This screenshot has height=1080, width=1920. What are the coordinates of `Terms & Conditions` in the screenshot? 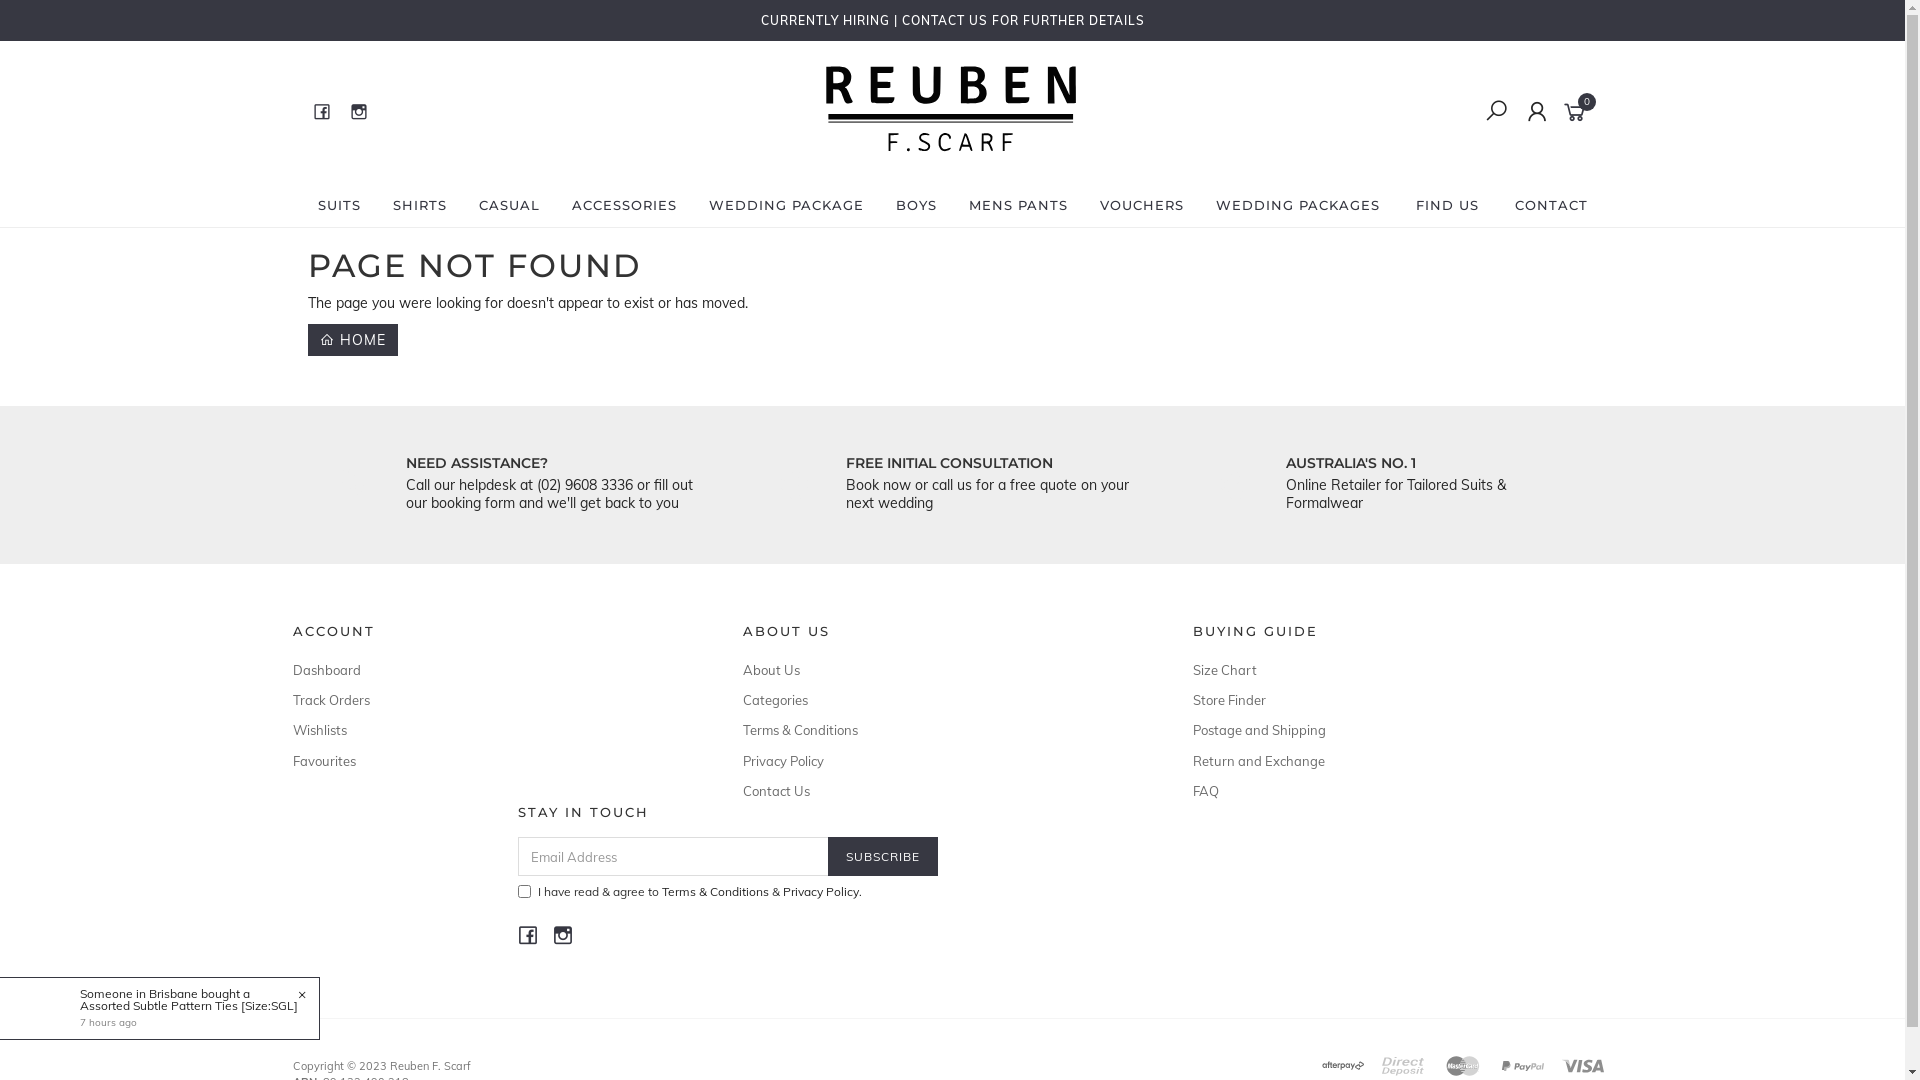 It's located at (716, 892).